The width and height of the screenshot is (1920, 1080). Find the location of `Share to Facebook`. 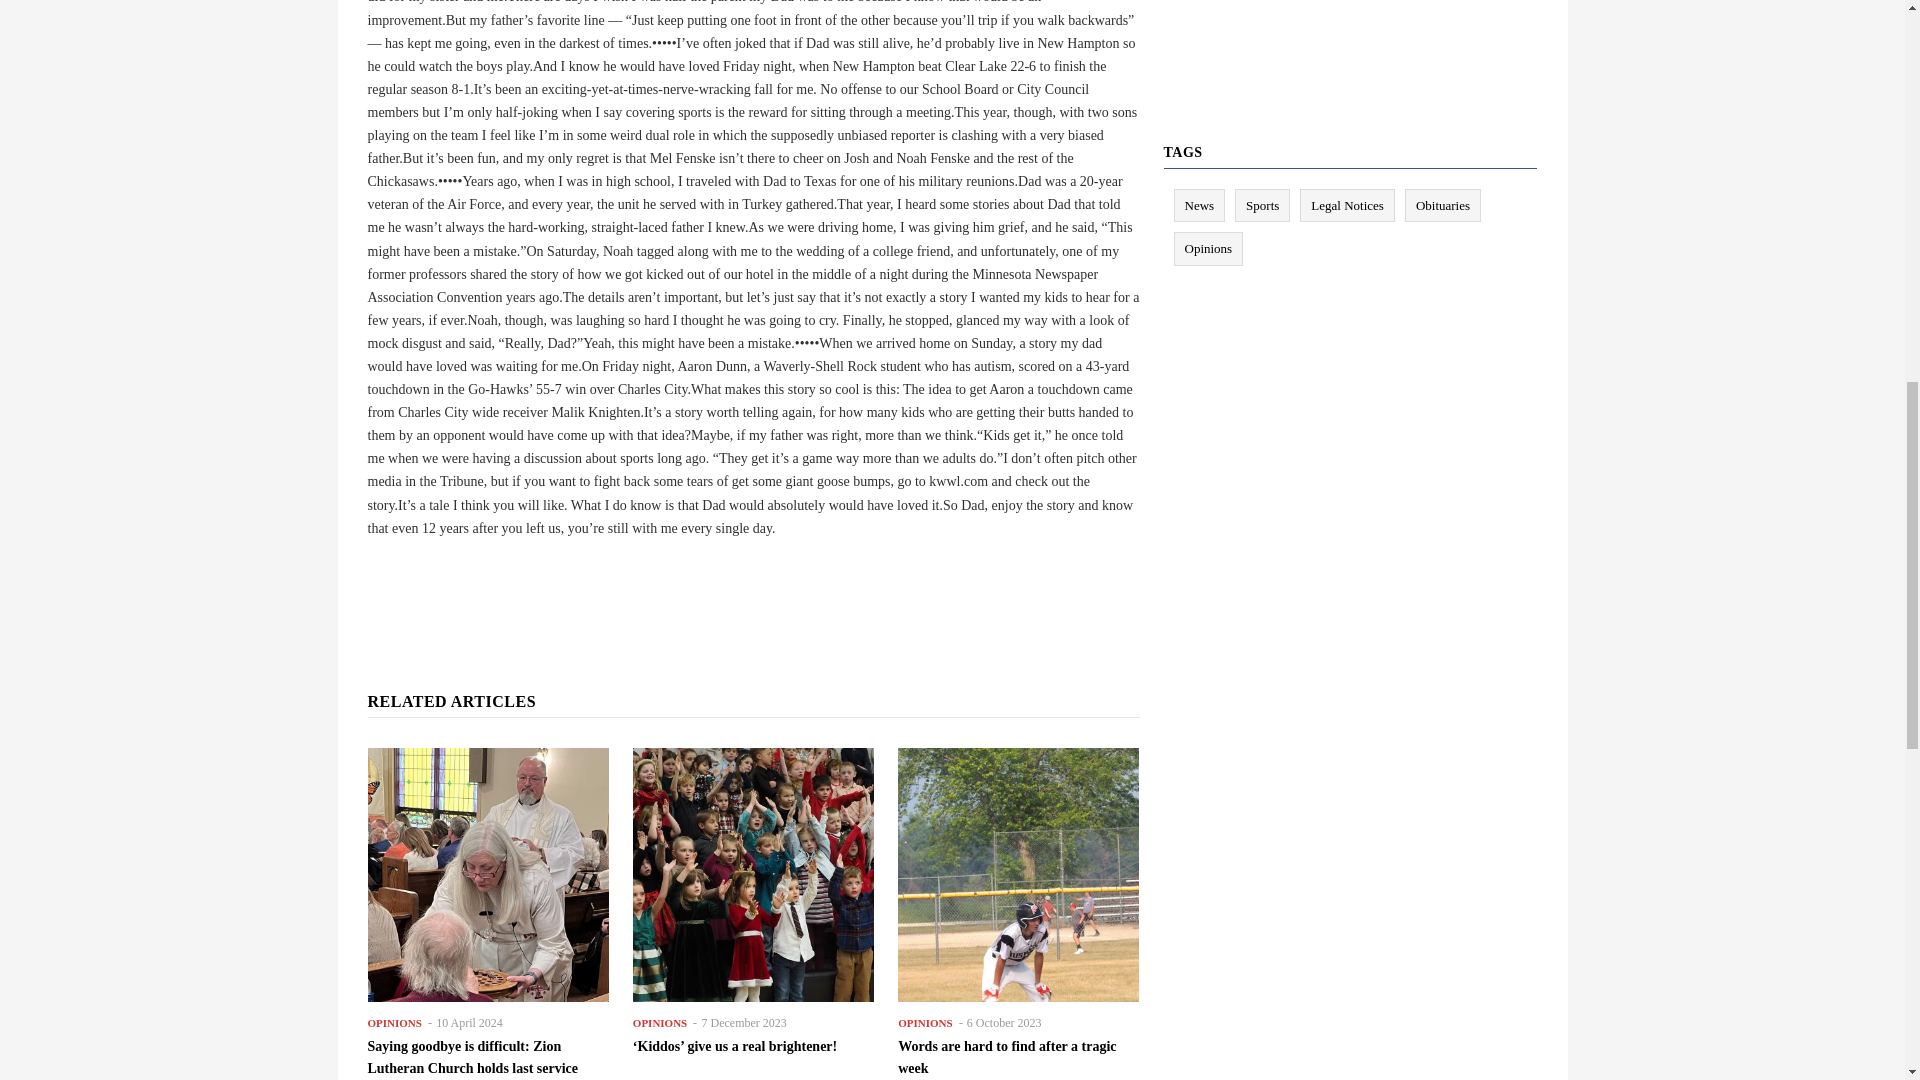

Share to Facebook is located at coordinates (683, 578).